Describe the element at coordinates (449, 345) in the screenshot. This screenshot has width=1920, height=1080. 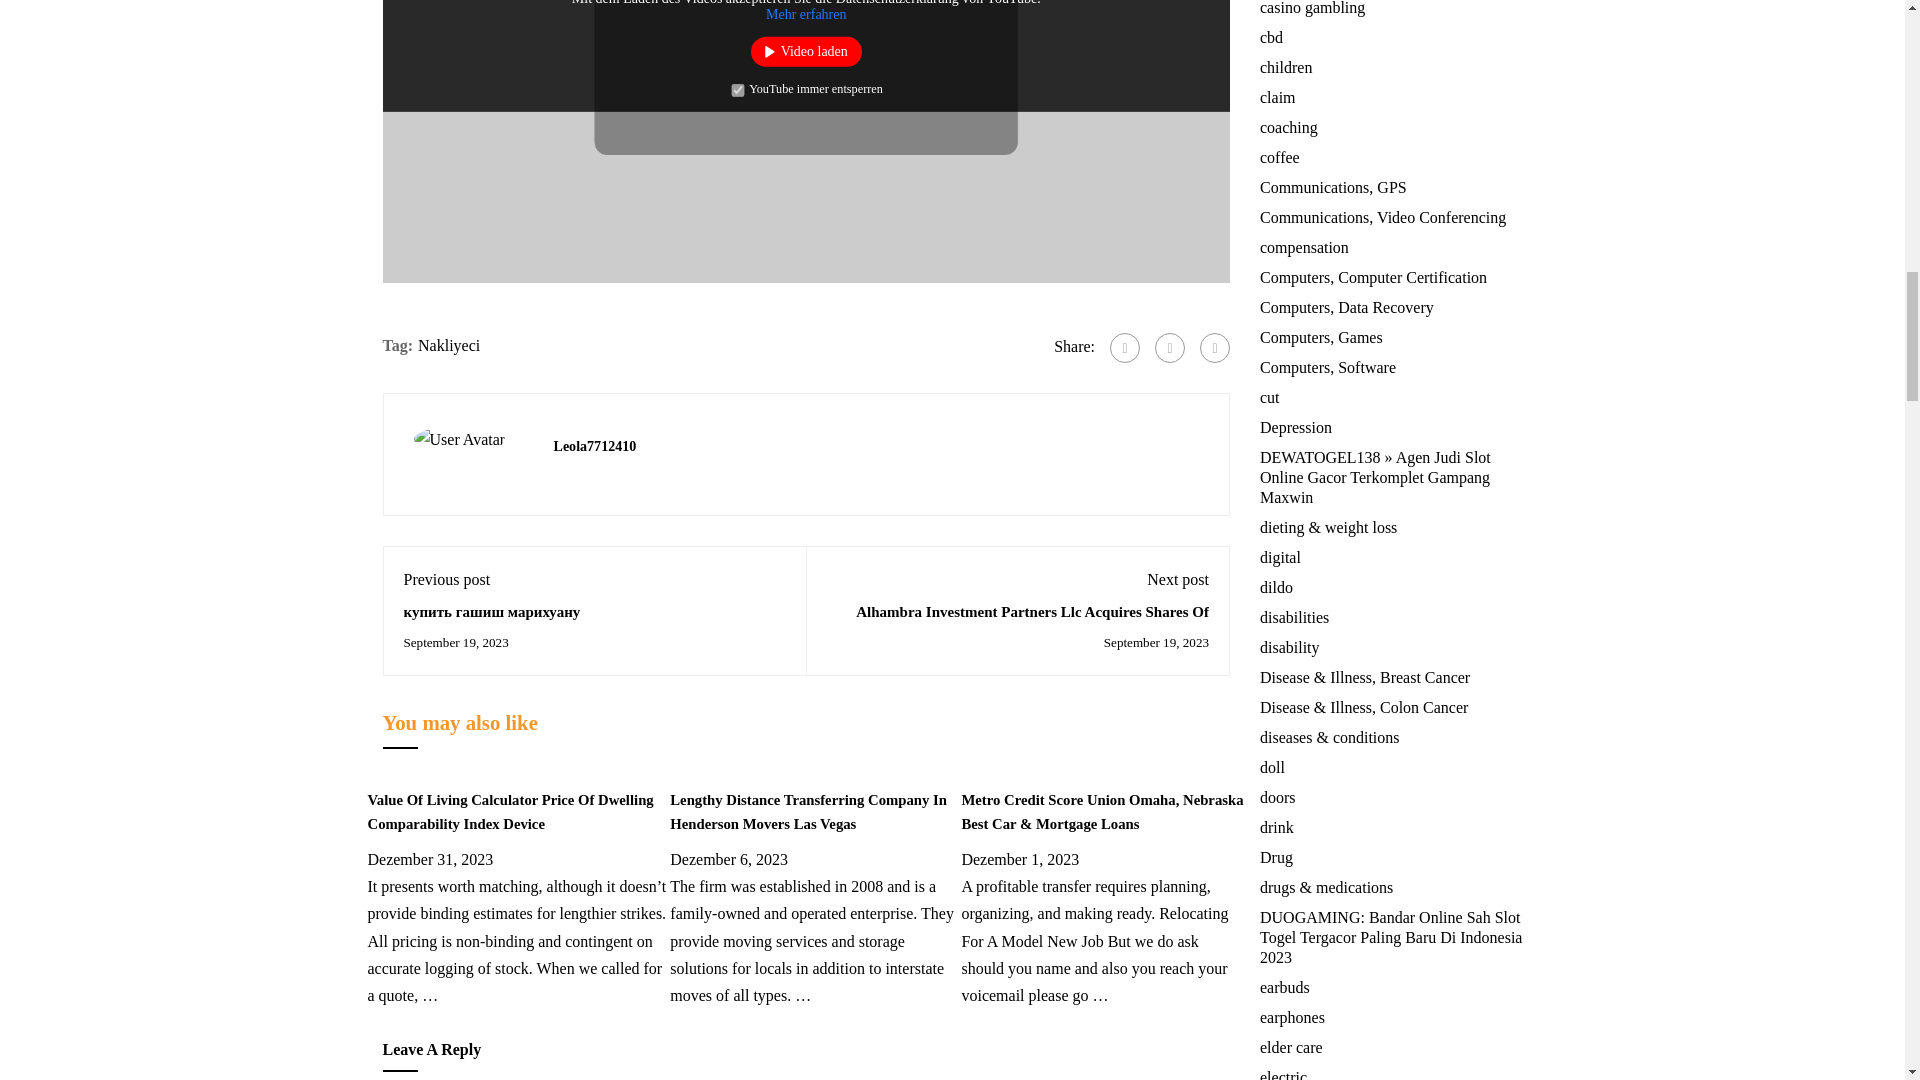
I see `Nakliyeci` at that location.